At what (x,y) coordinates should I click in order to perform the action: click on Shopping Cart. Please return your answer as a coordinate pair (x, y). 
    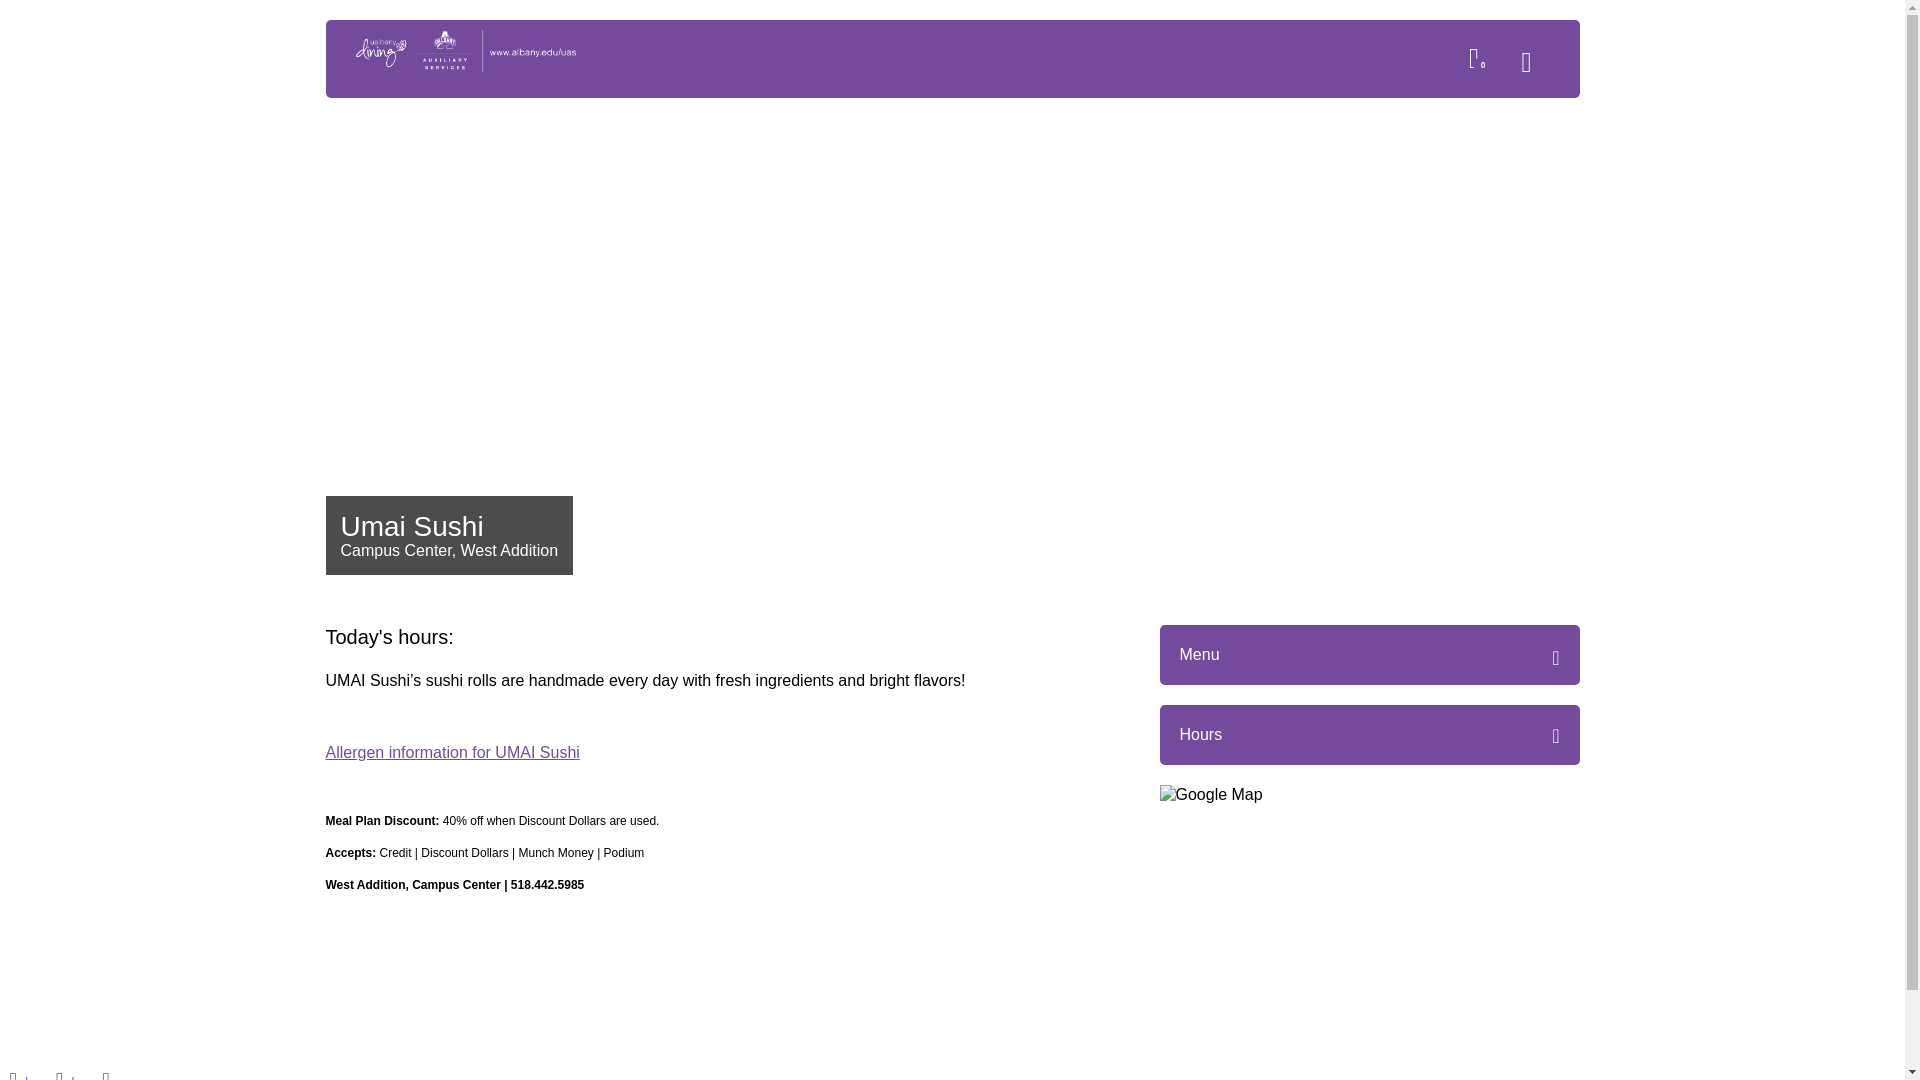
    Looking at the image, I should click on (1482, 62).